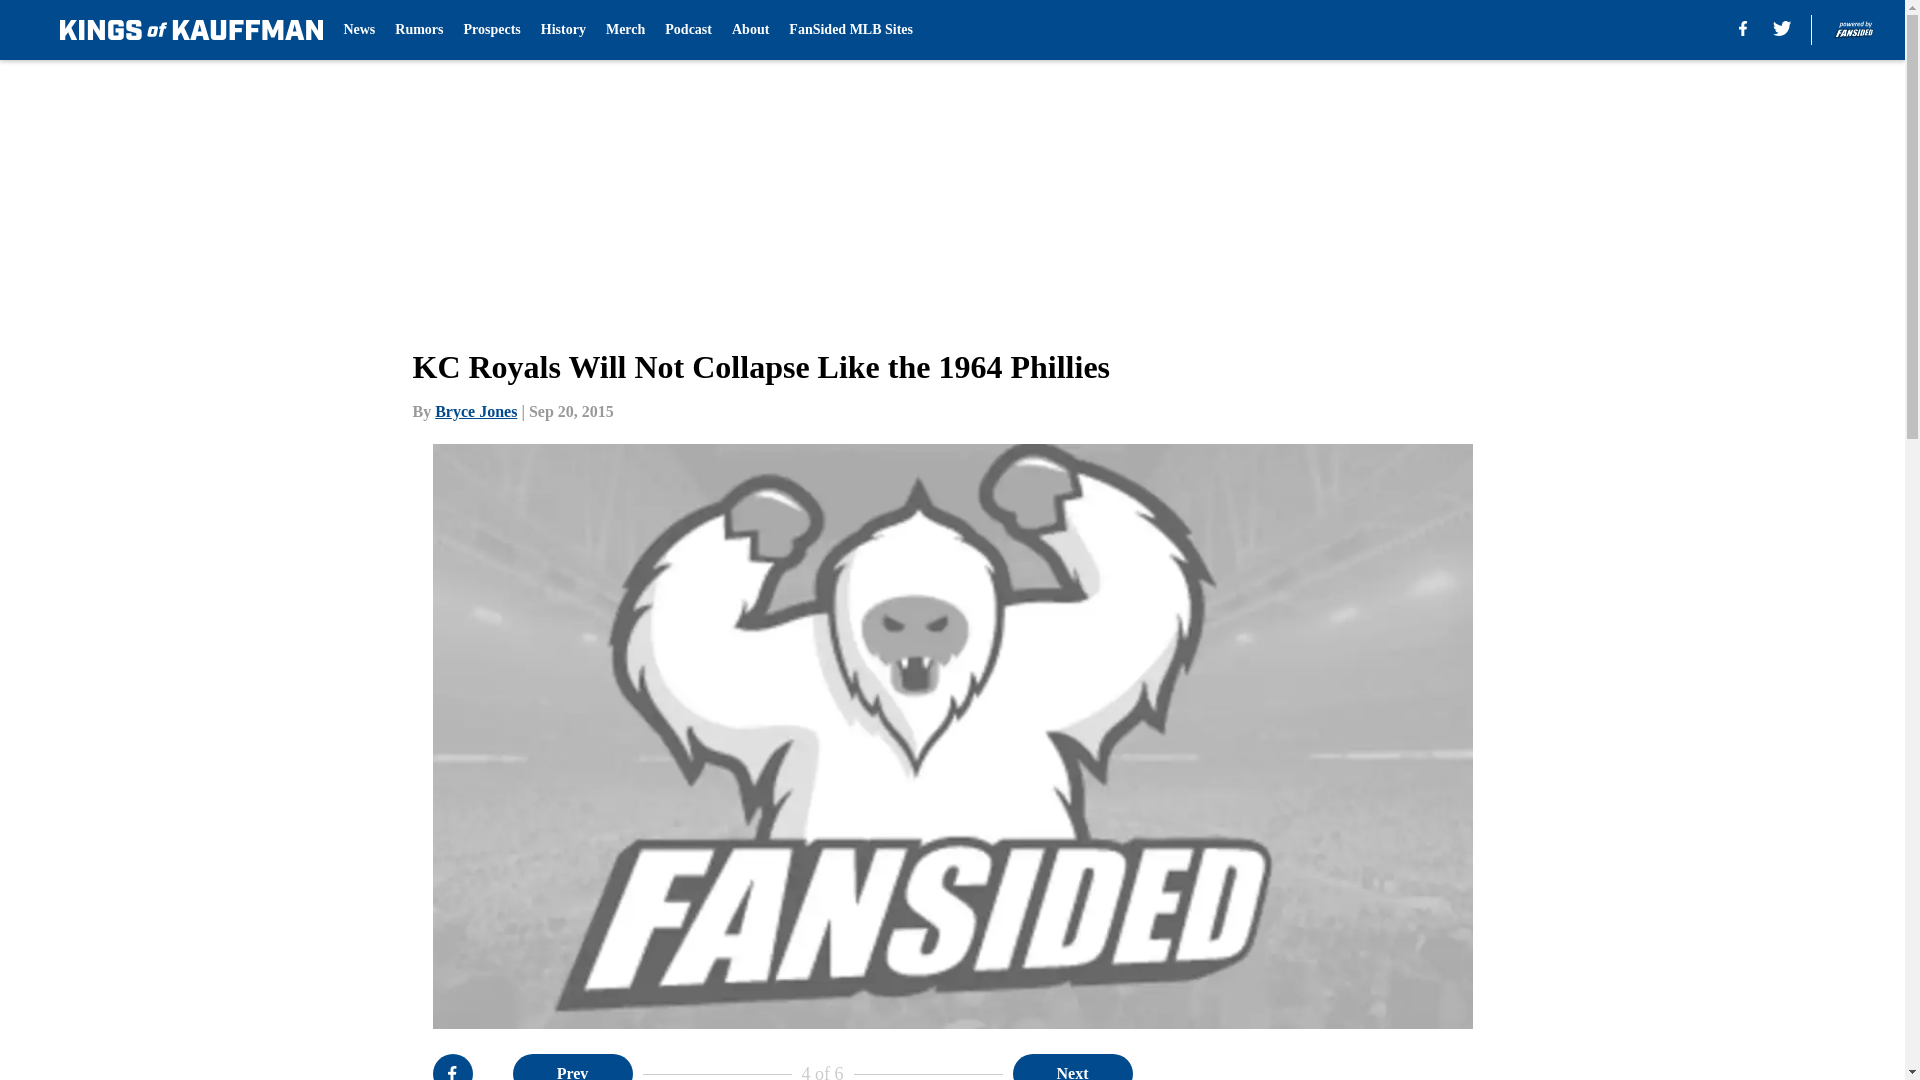 This screenshot has height=1080, width=1920. I want to click on Podcast, so click(688, 30).